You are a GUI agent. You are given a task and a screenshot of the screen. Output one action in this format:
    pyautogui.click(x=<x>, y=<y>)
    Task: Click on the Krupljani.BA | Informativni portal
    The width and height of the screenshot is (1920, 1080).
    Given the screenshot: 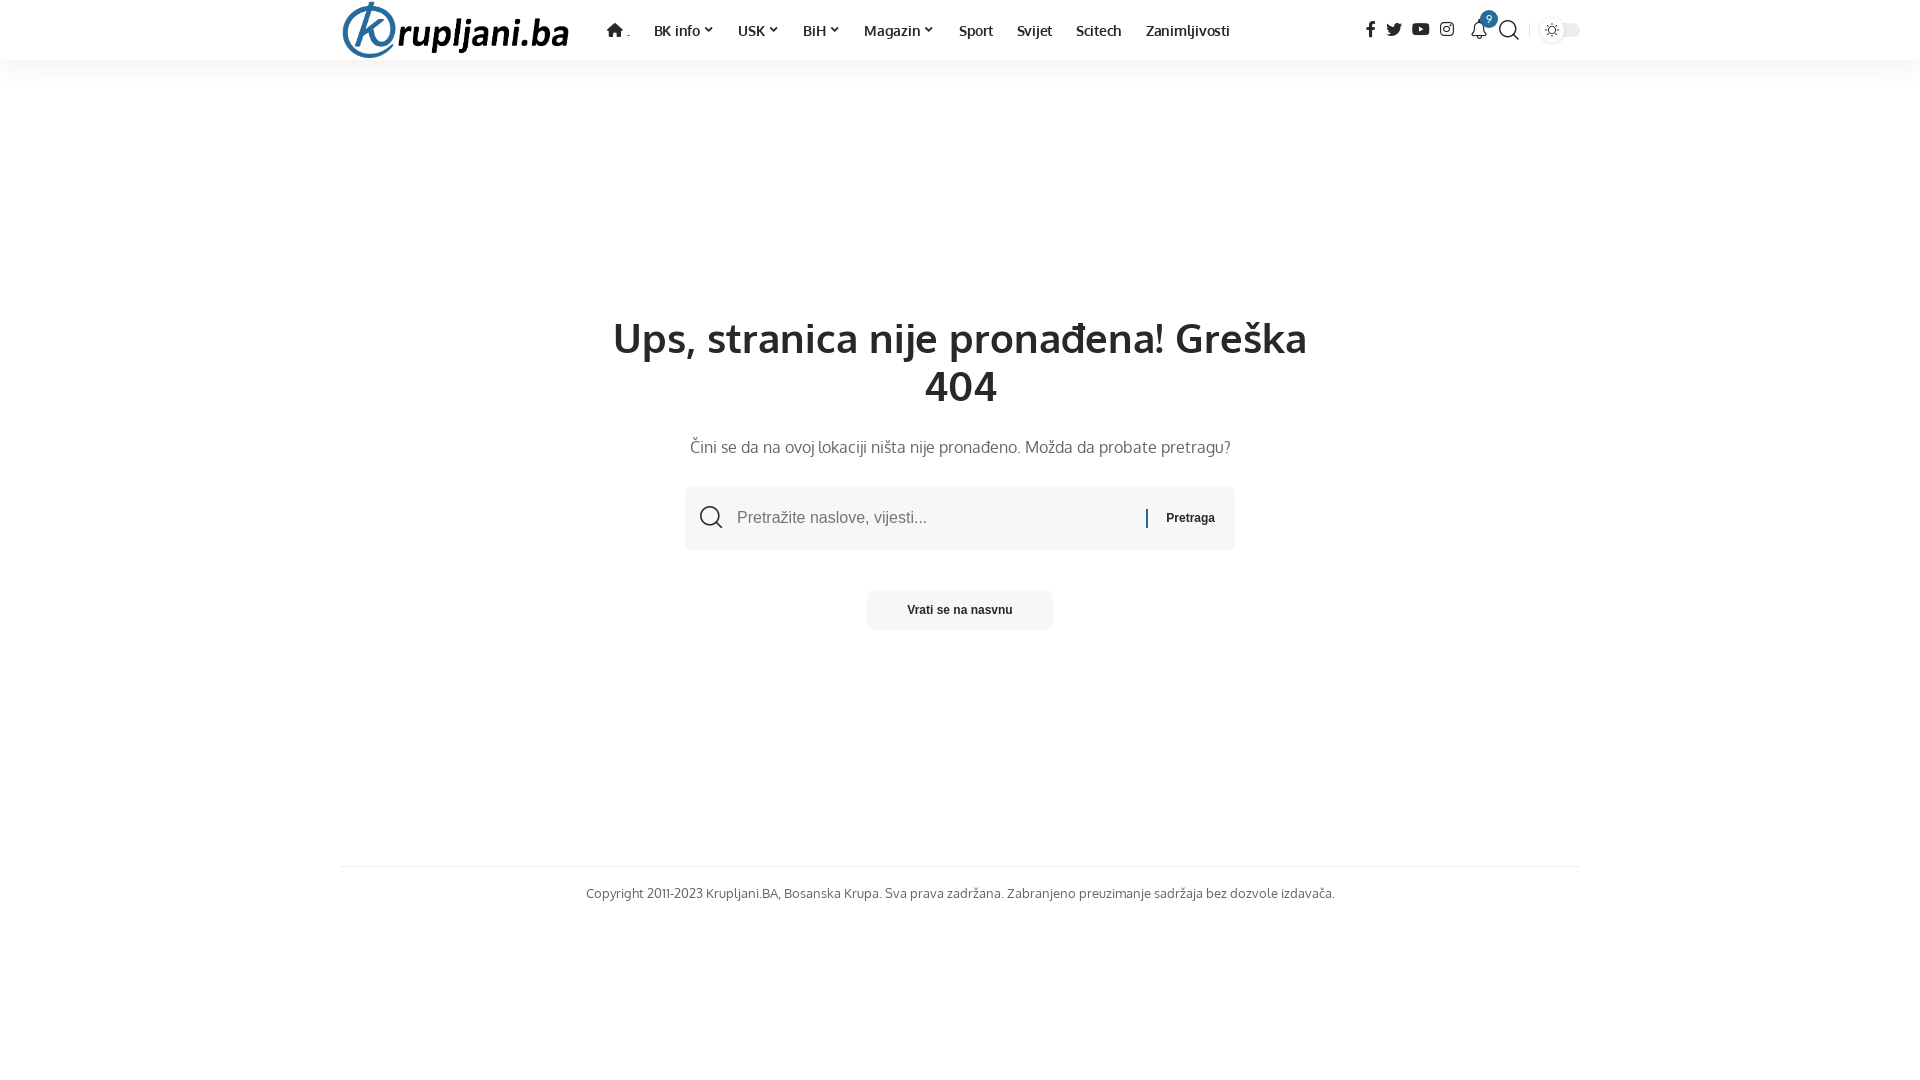 What is the action you would take?
    pyautogui.click(x=458, y=30)
    